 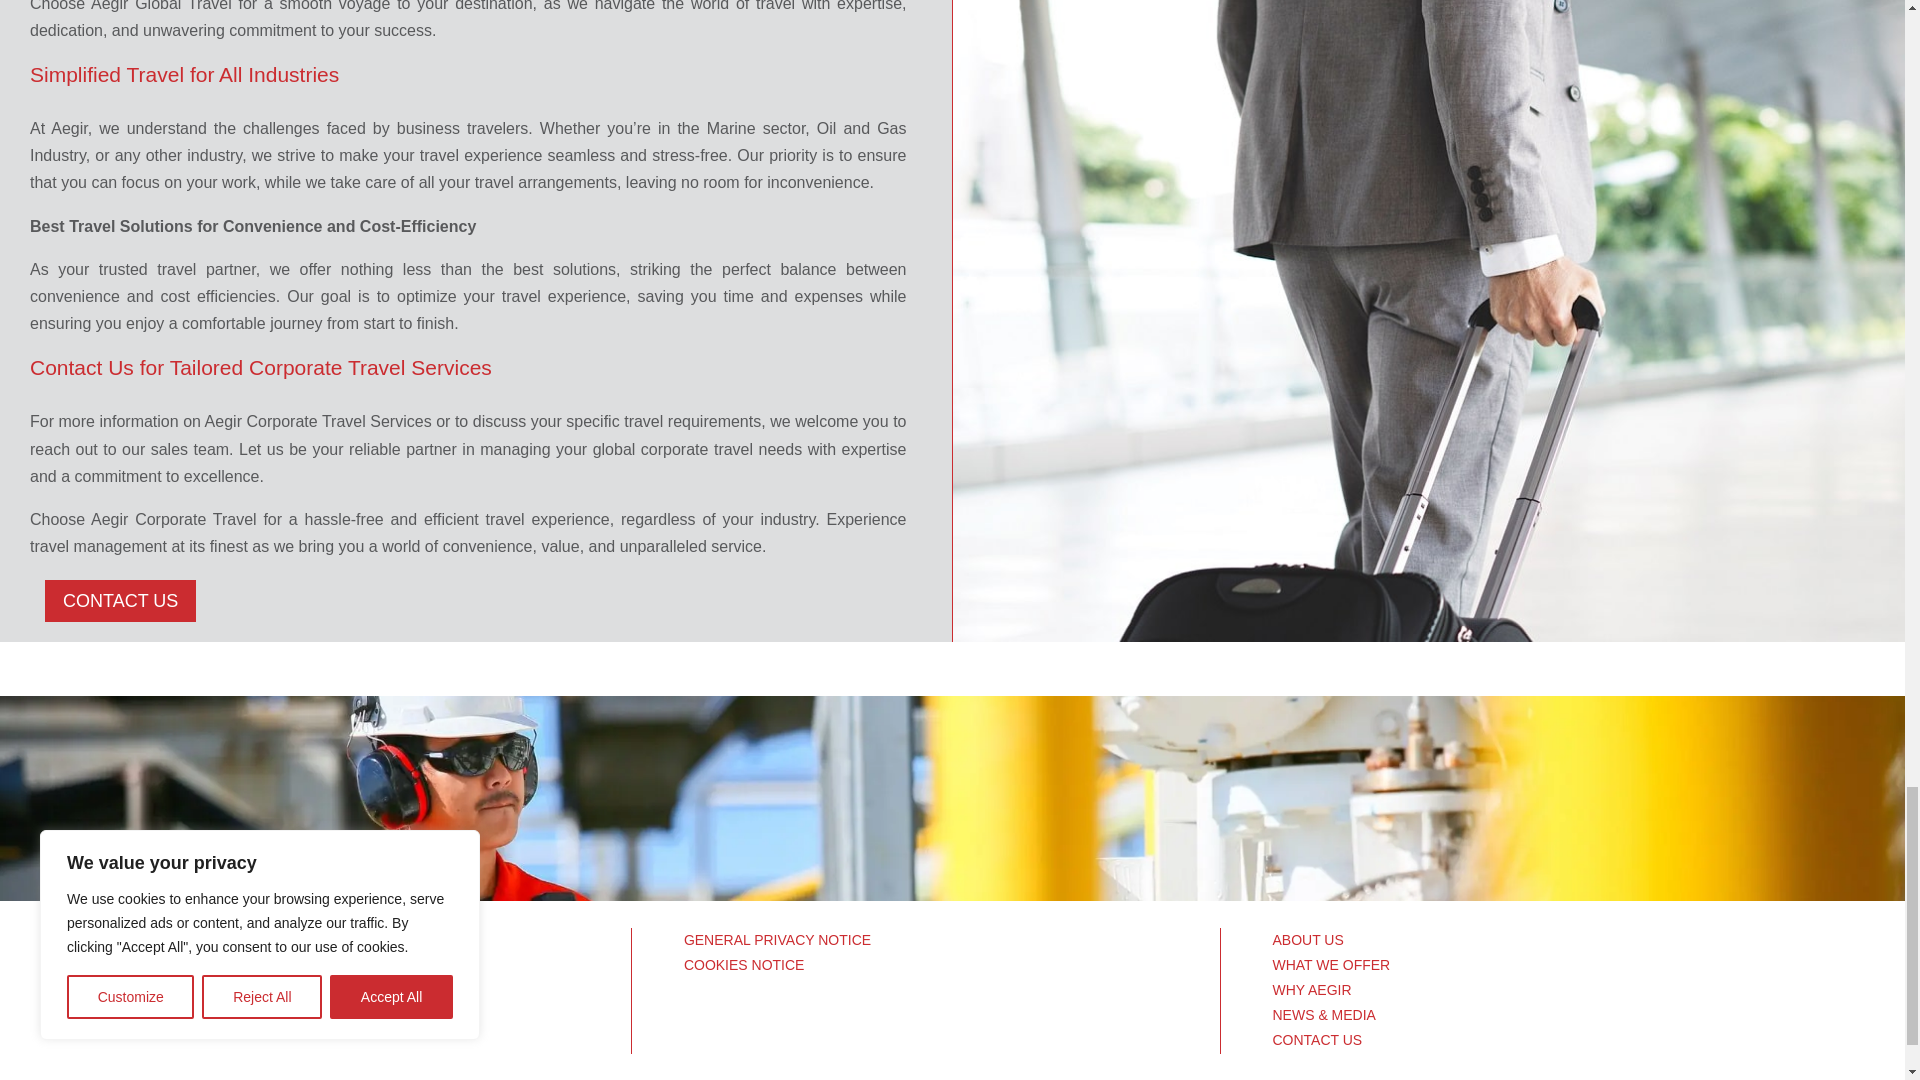 What do you see at coordinates (1311, 989) in the screenshot?
I see `WHY AEGIR` at bounding box center [1311, 989].